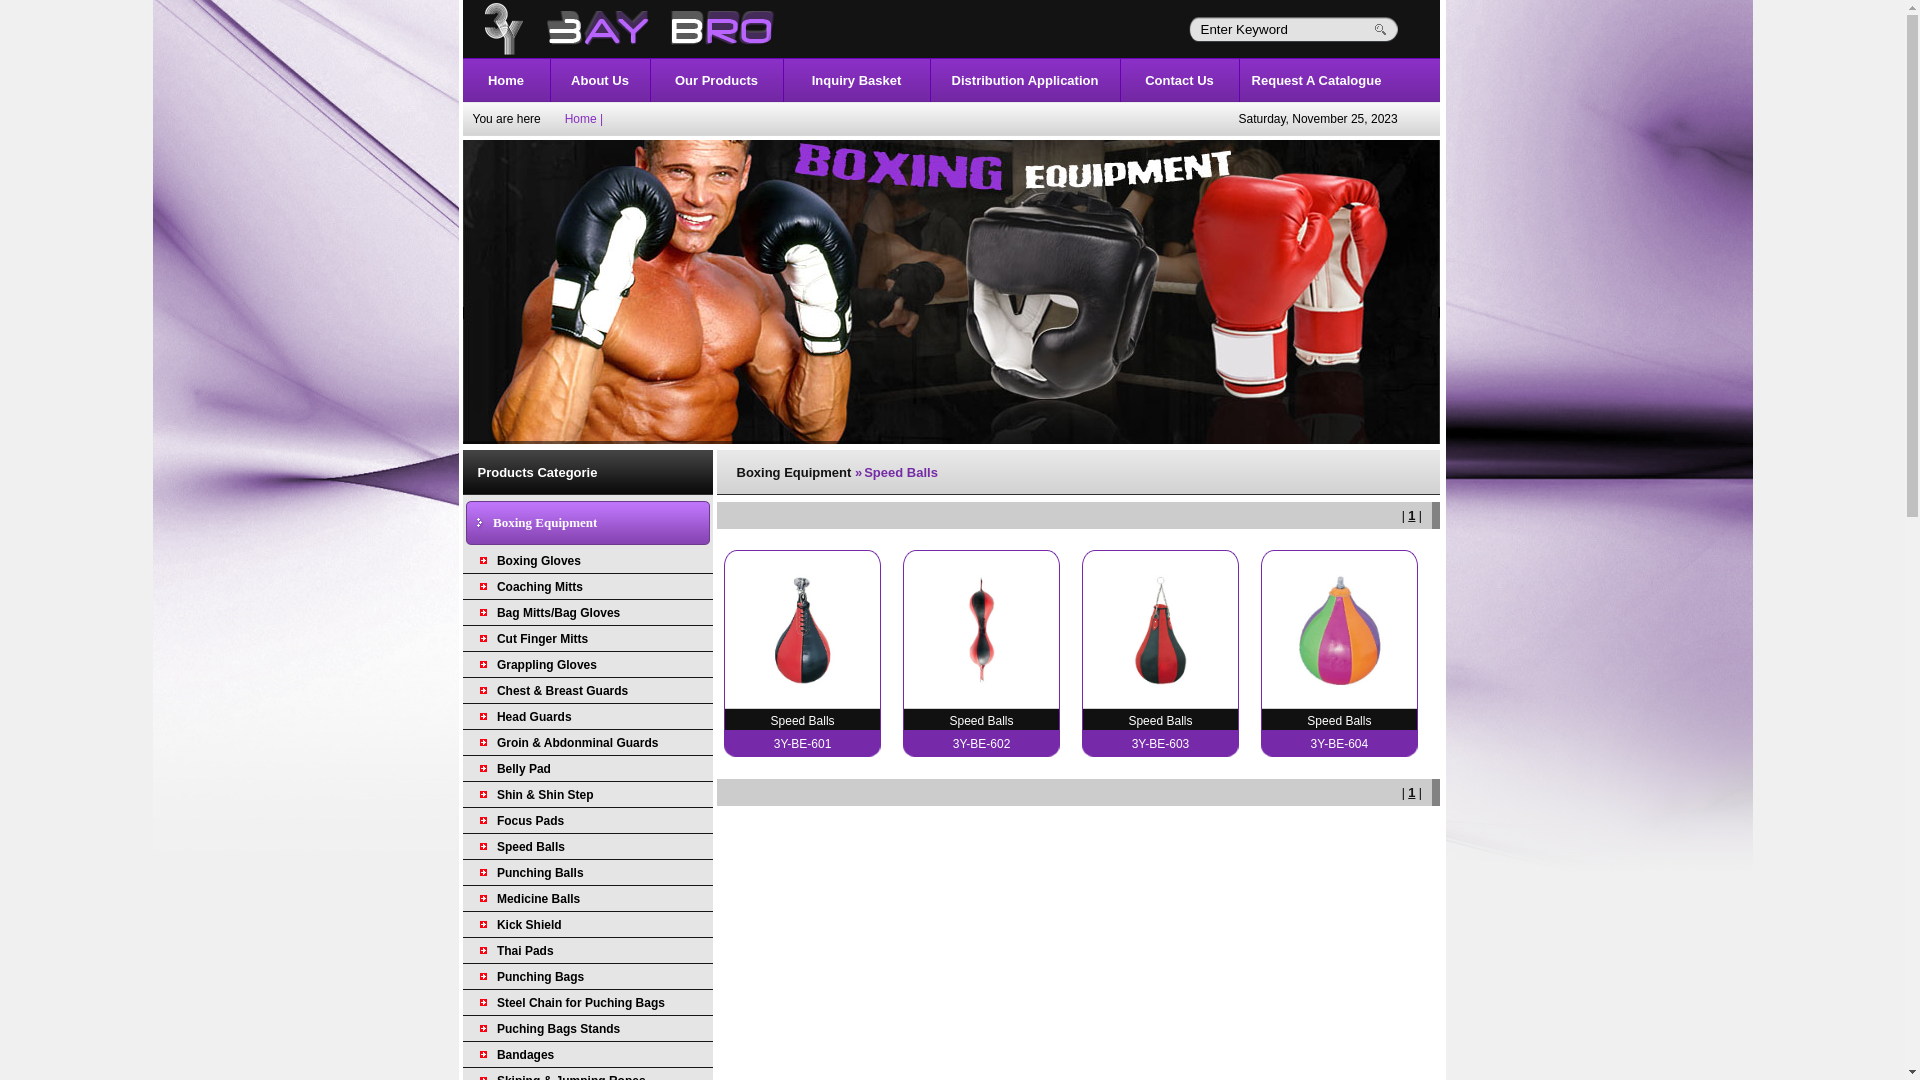 This screenshot has width=1920, height=1080. I want to click on About Us, so click(600, 80).